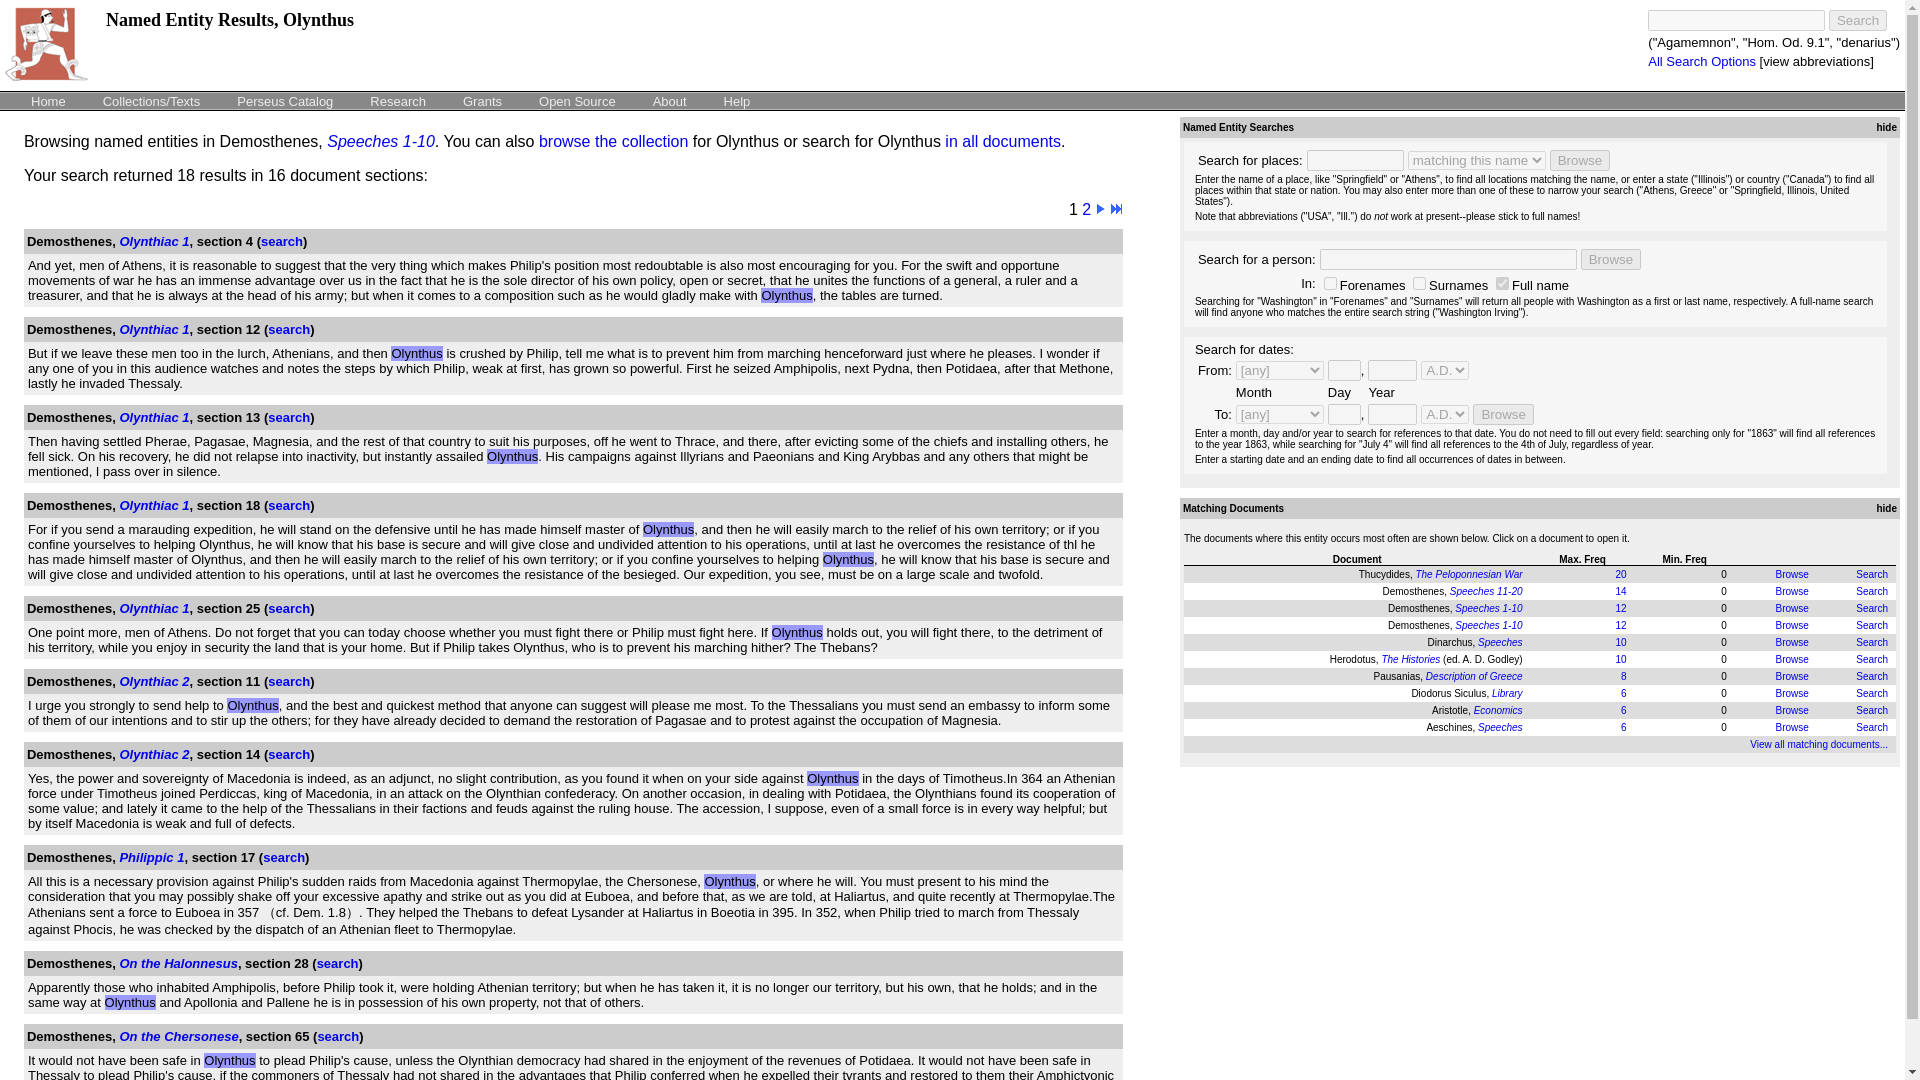 Image resolution: width=1920 pixels, height=1080 pixels. I want to click on Browse, so click(1502, 414).